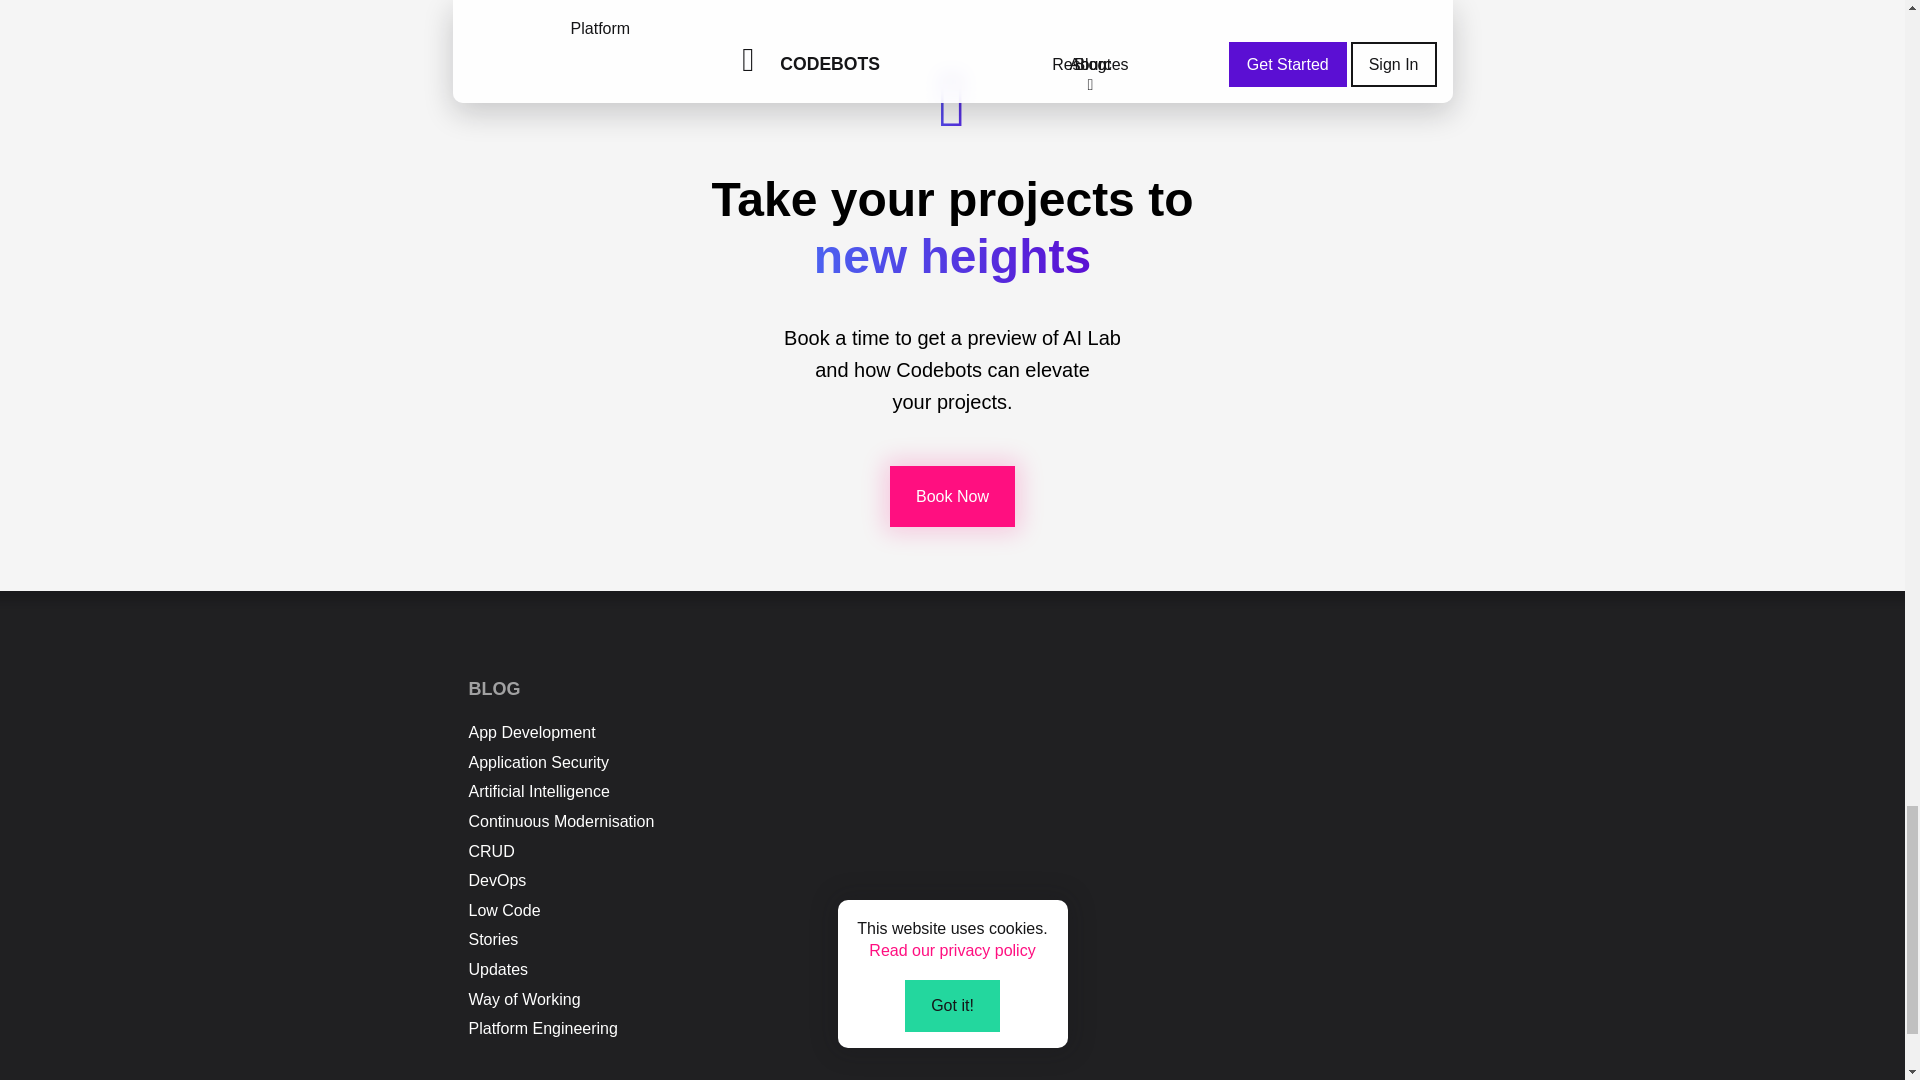  Describe the element at coordinates (952, 496) in the screenshot. I see `Book Now` at that location.